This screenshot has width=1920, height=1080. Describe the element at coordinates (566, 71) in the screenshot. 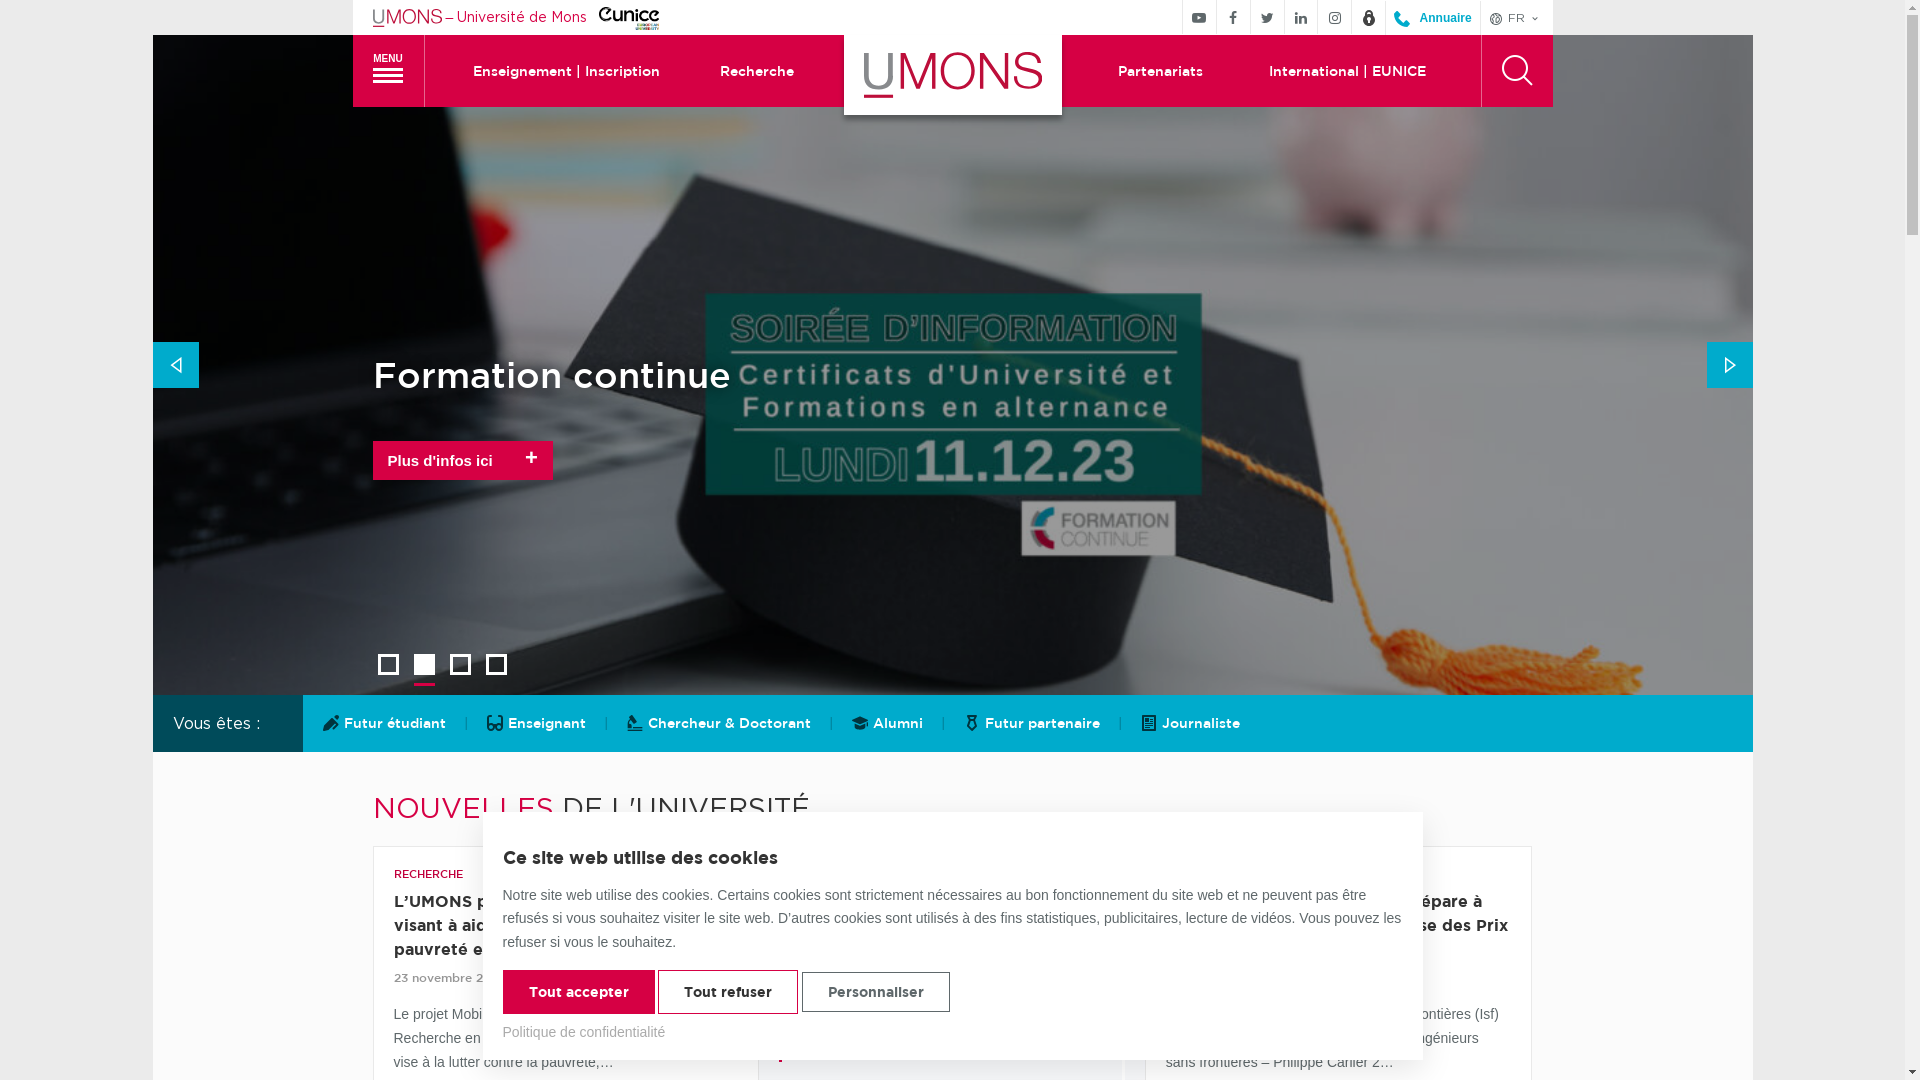

I see `Enseignement | Inscription` at that location.